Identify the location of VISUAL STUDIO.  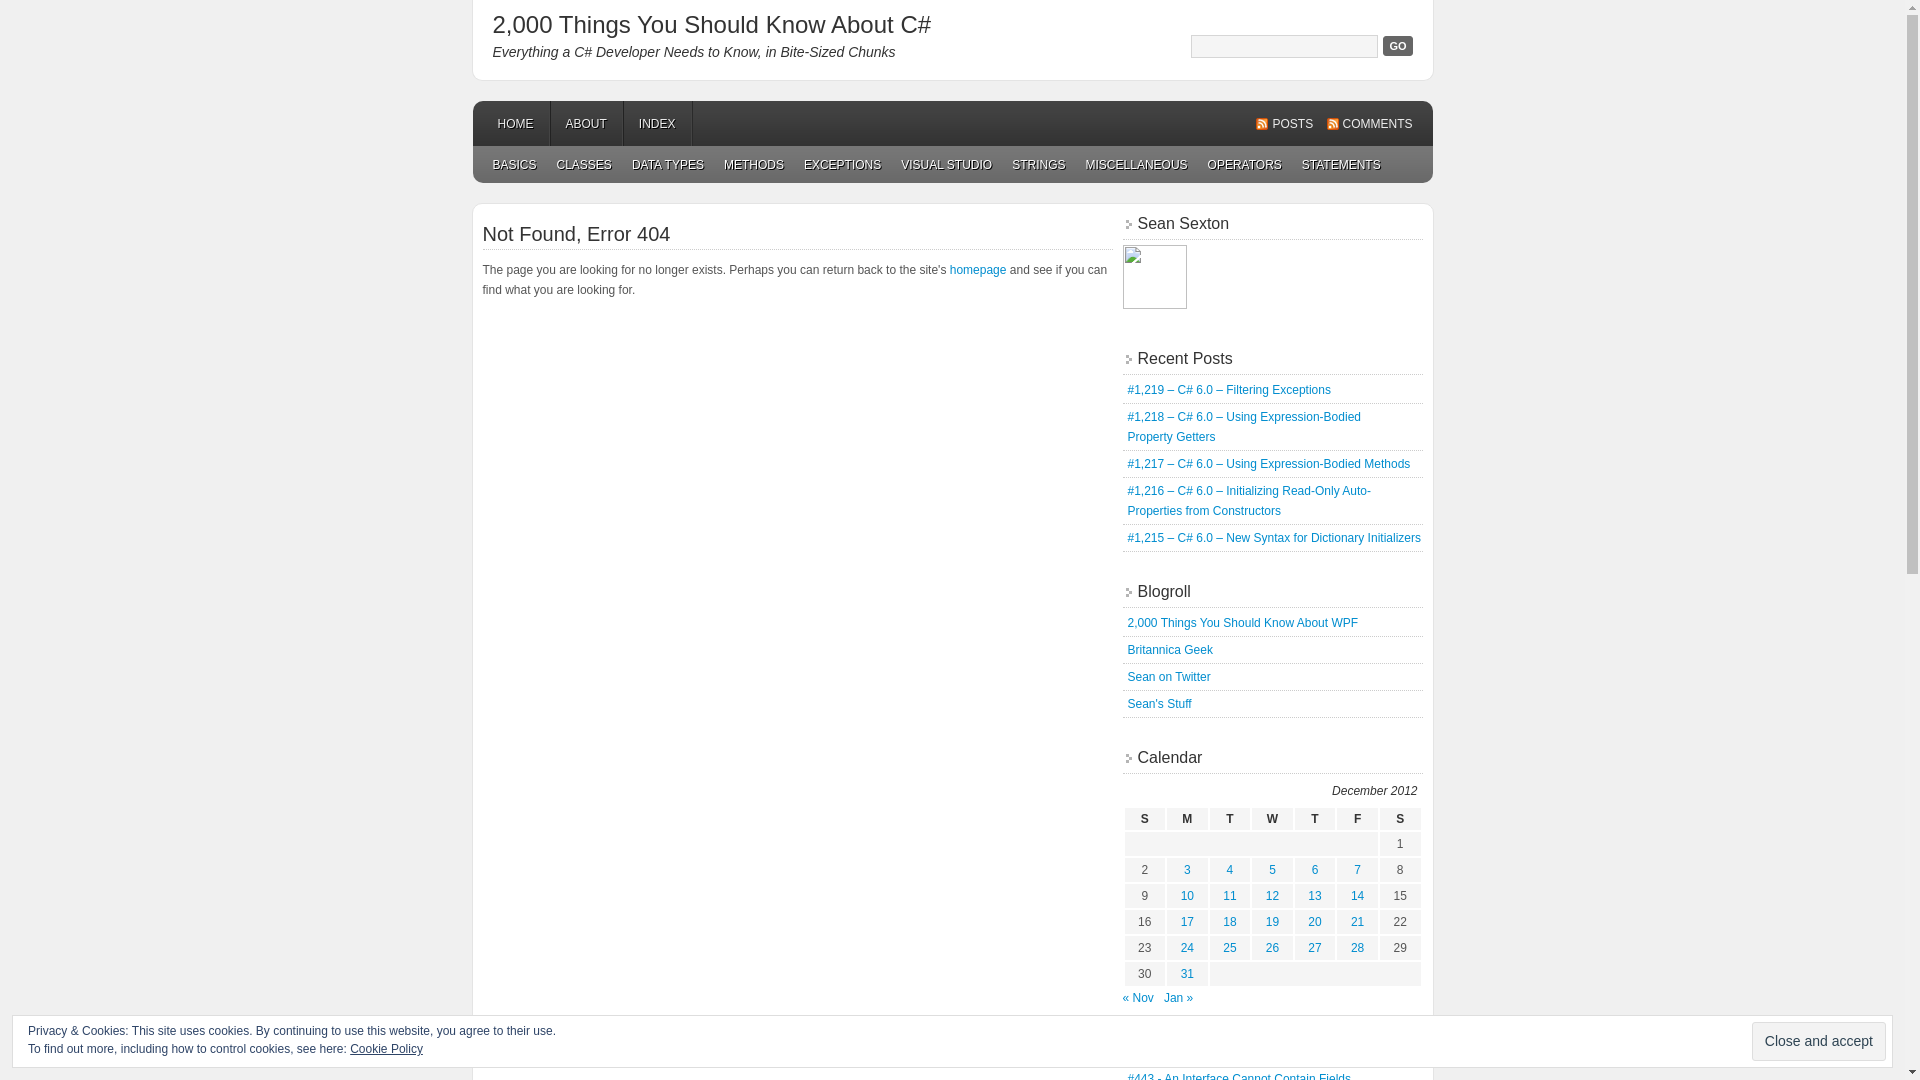
(946, 164).